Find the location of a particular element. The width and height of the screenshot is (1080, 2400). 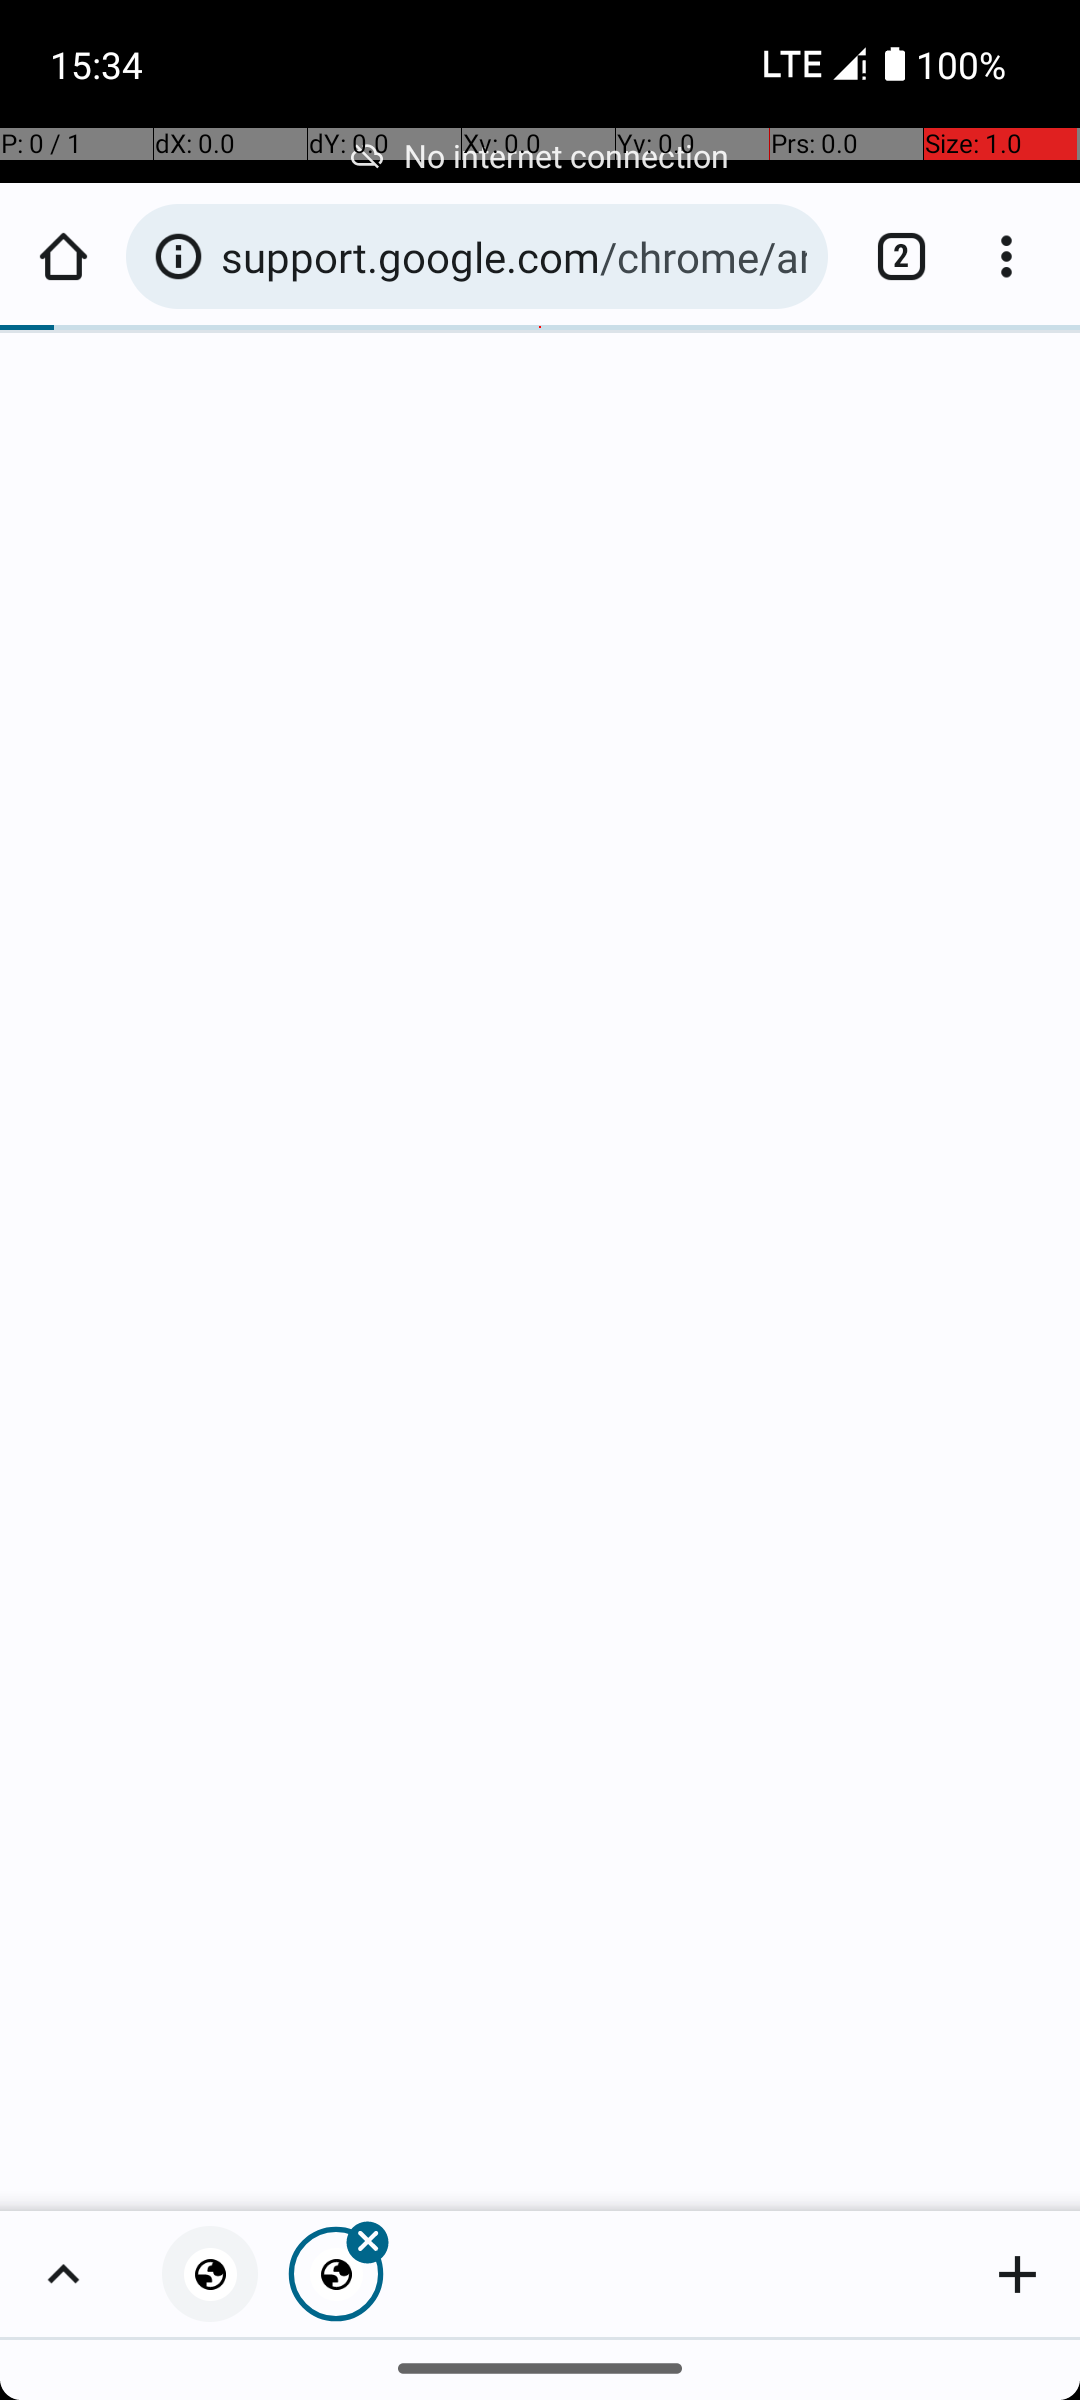

support.google.com/chrome/answer/6098869#-201 is located at coordinates (514, 256).